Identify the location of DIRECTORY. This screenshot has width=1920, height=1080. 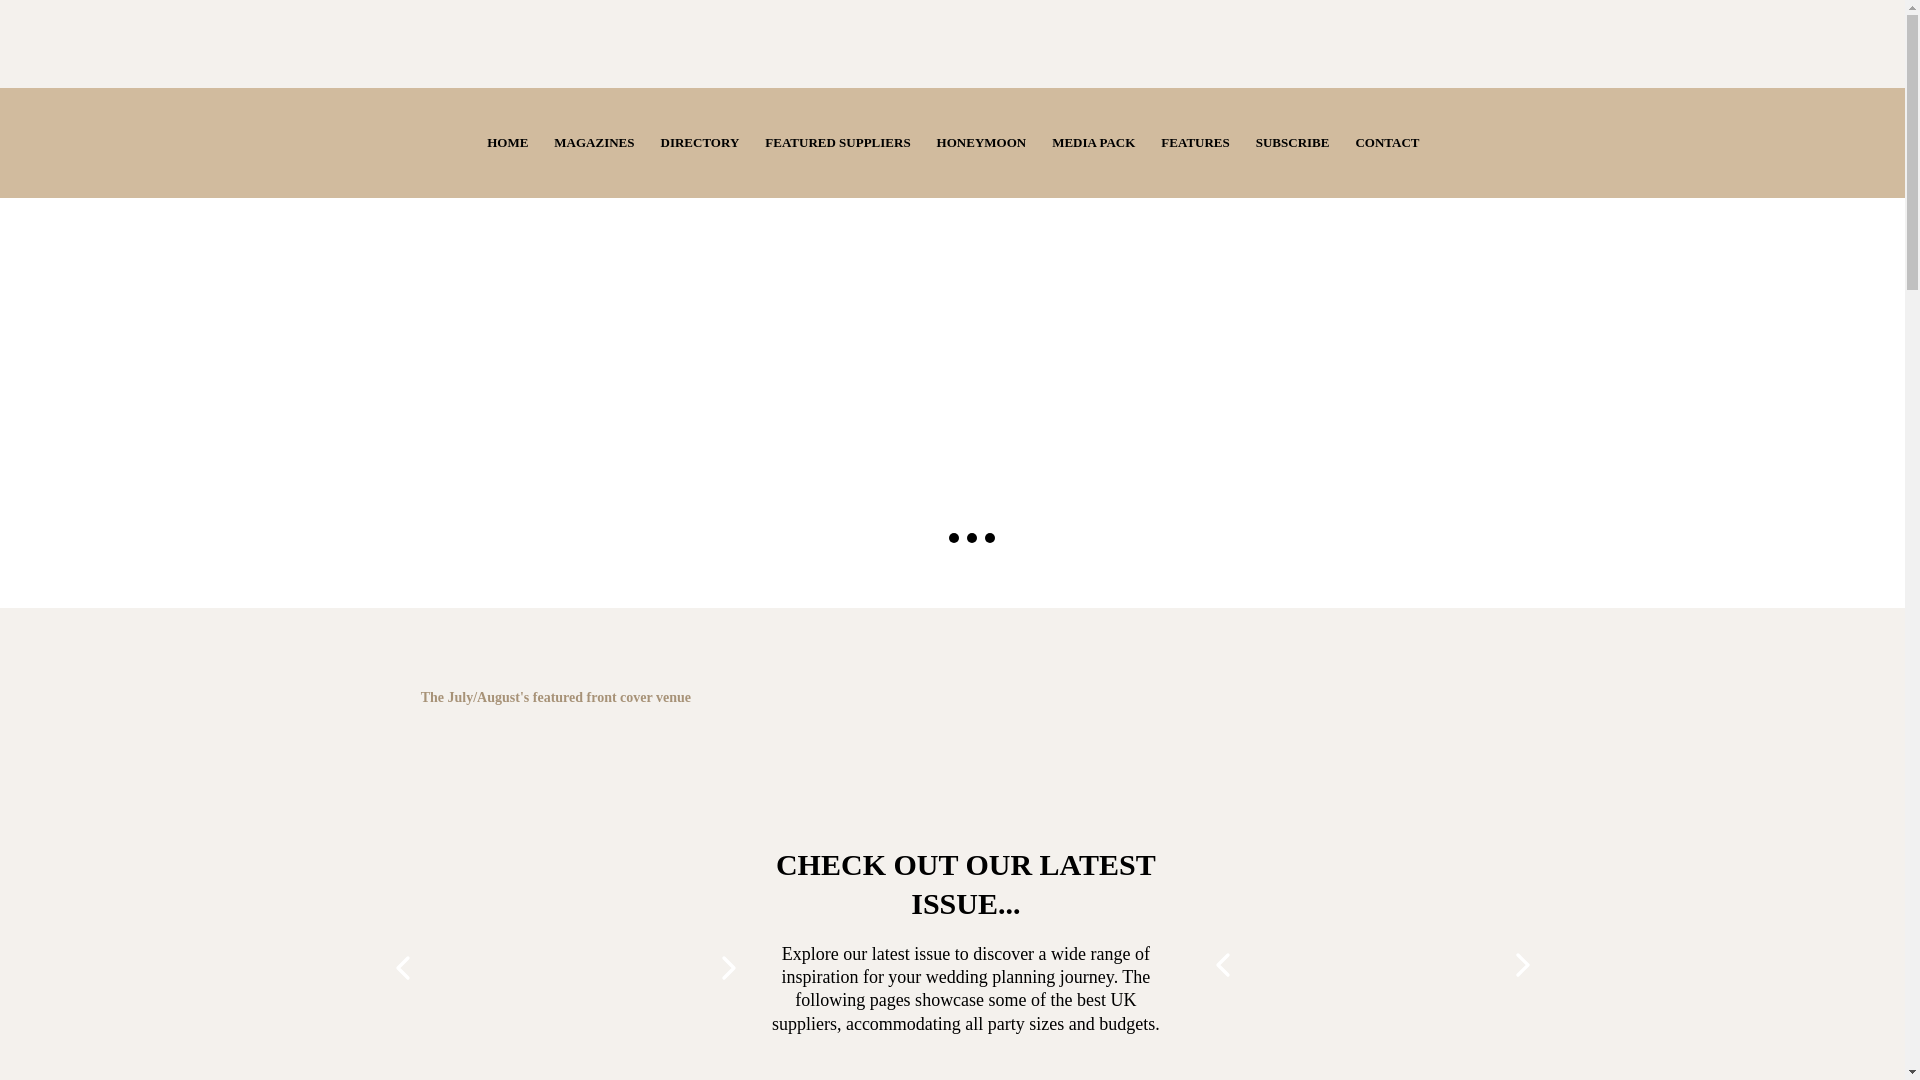
(700, 142).